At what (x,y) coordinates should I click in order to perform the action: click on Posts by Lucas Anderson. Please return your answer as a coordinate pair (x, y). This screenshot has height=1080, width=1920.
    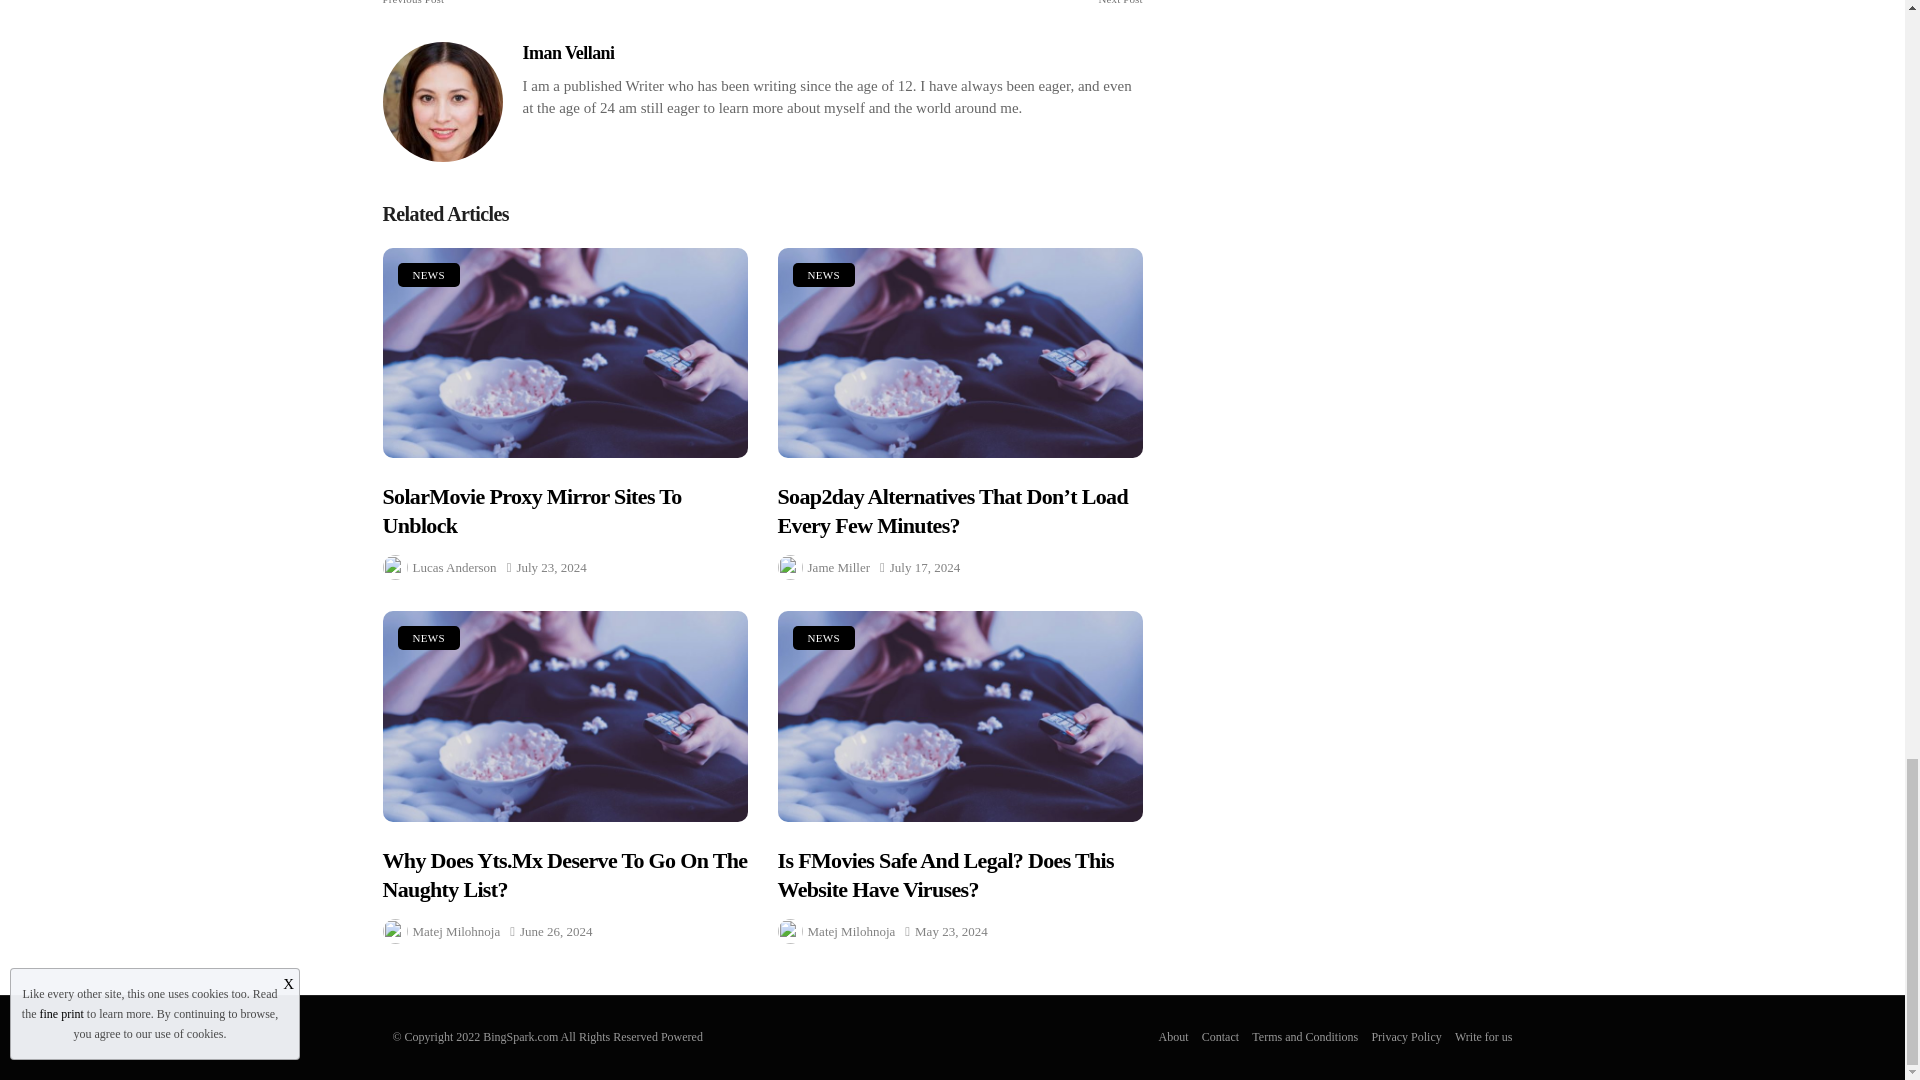
    Looking at the image, I should click on (454, 567).